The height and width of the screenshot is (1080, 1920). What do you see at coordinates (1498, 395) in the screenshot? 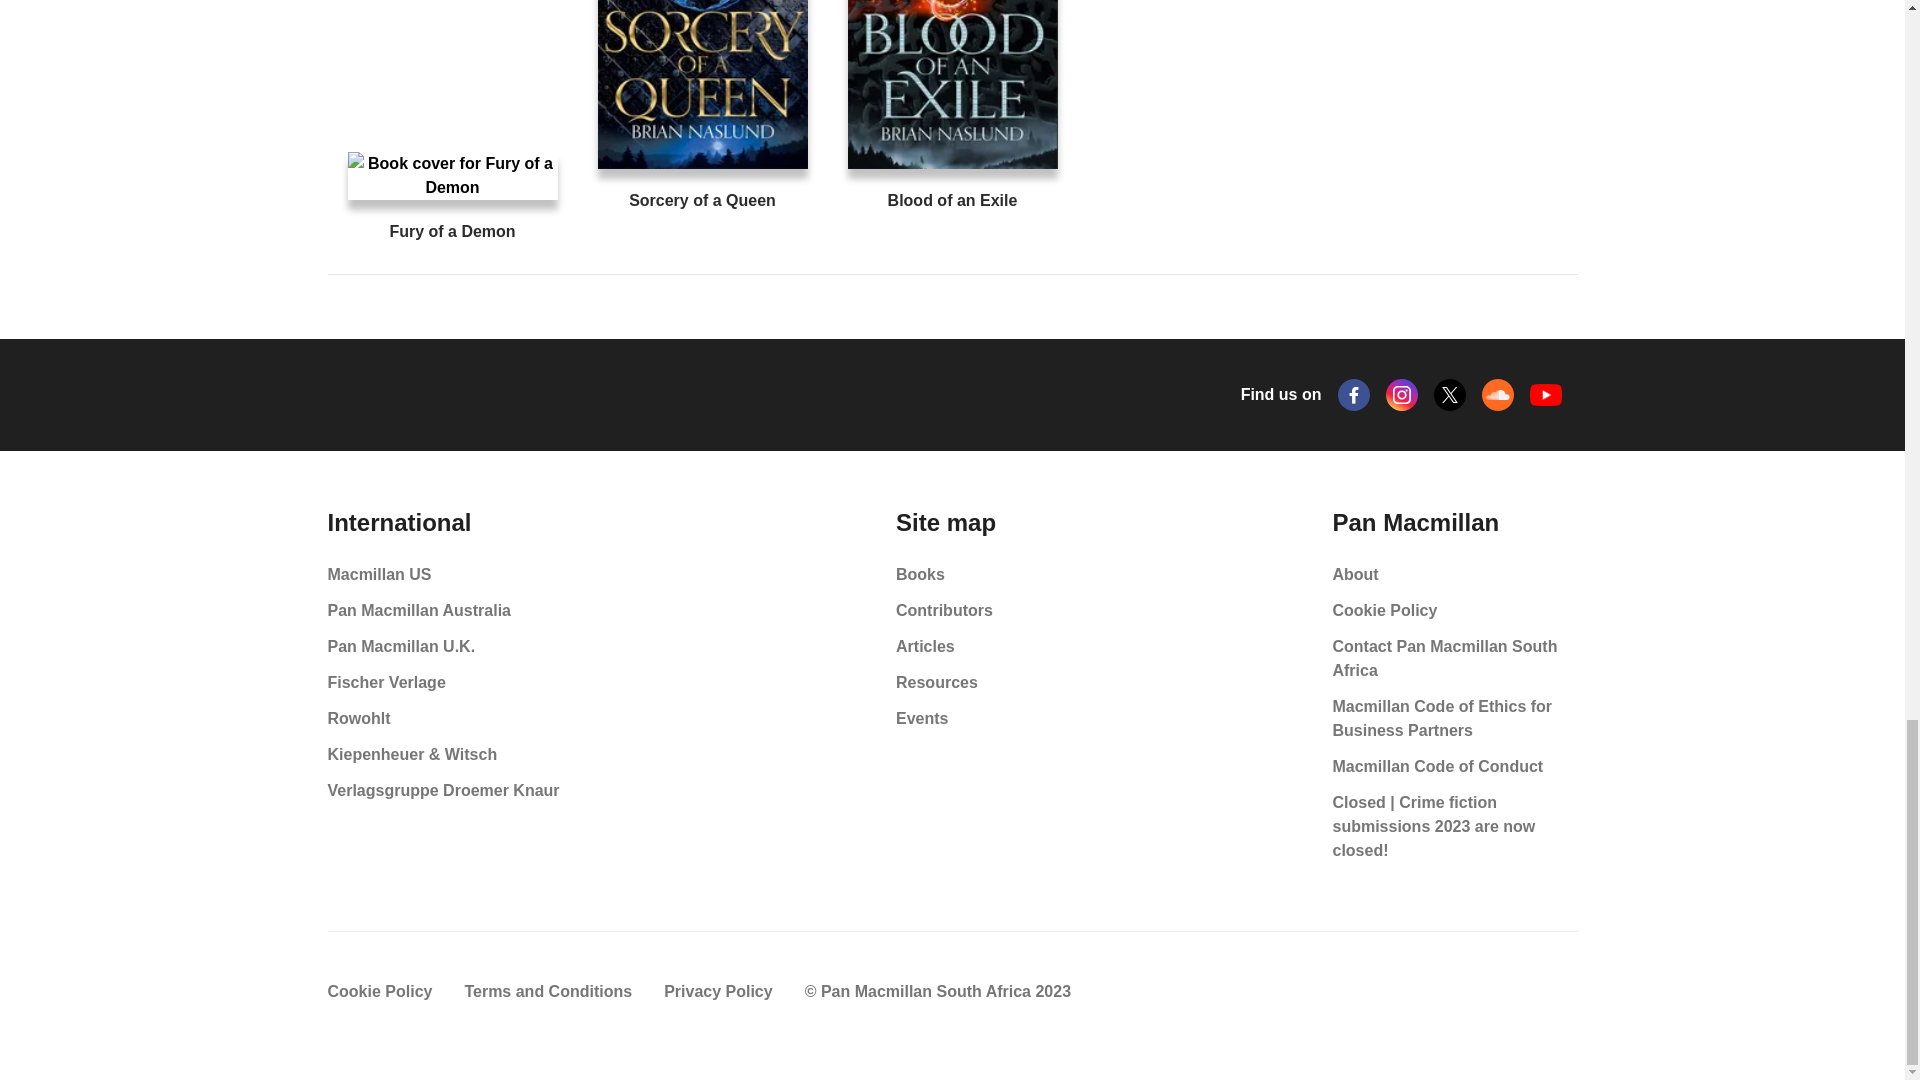
I see `SoundCloud` at bounding box center [1498, 395].